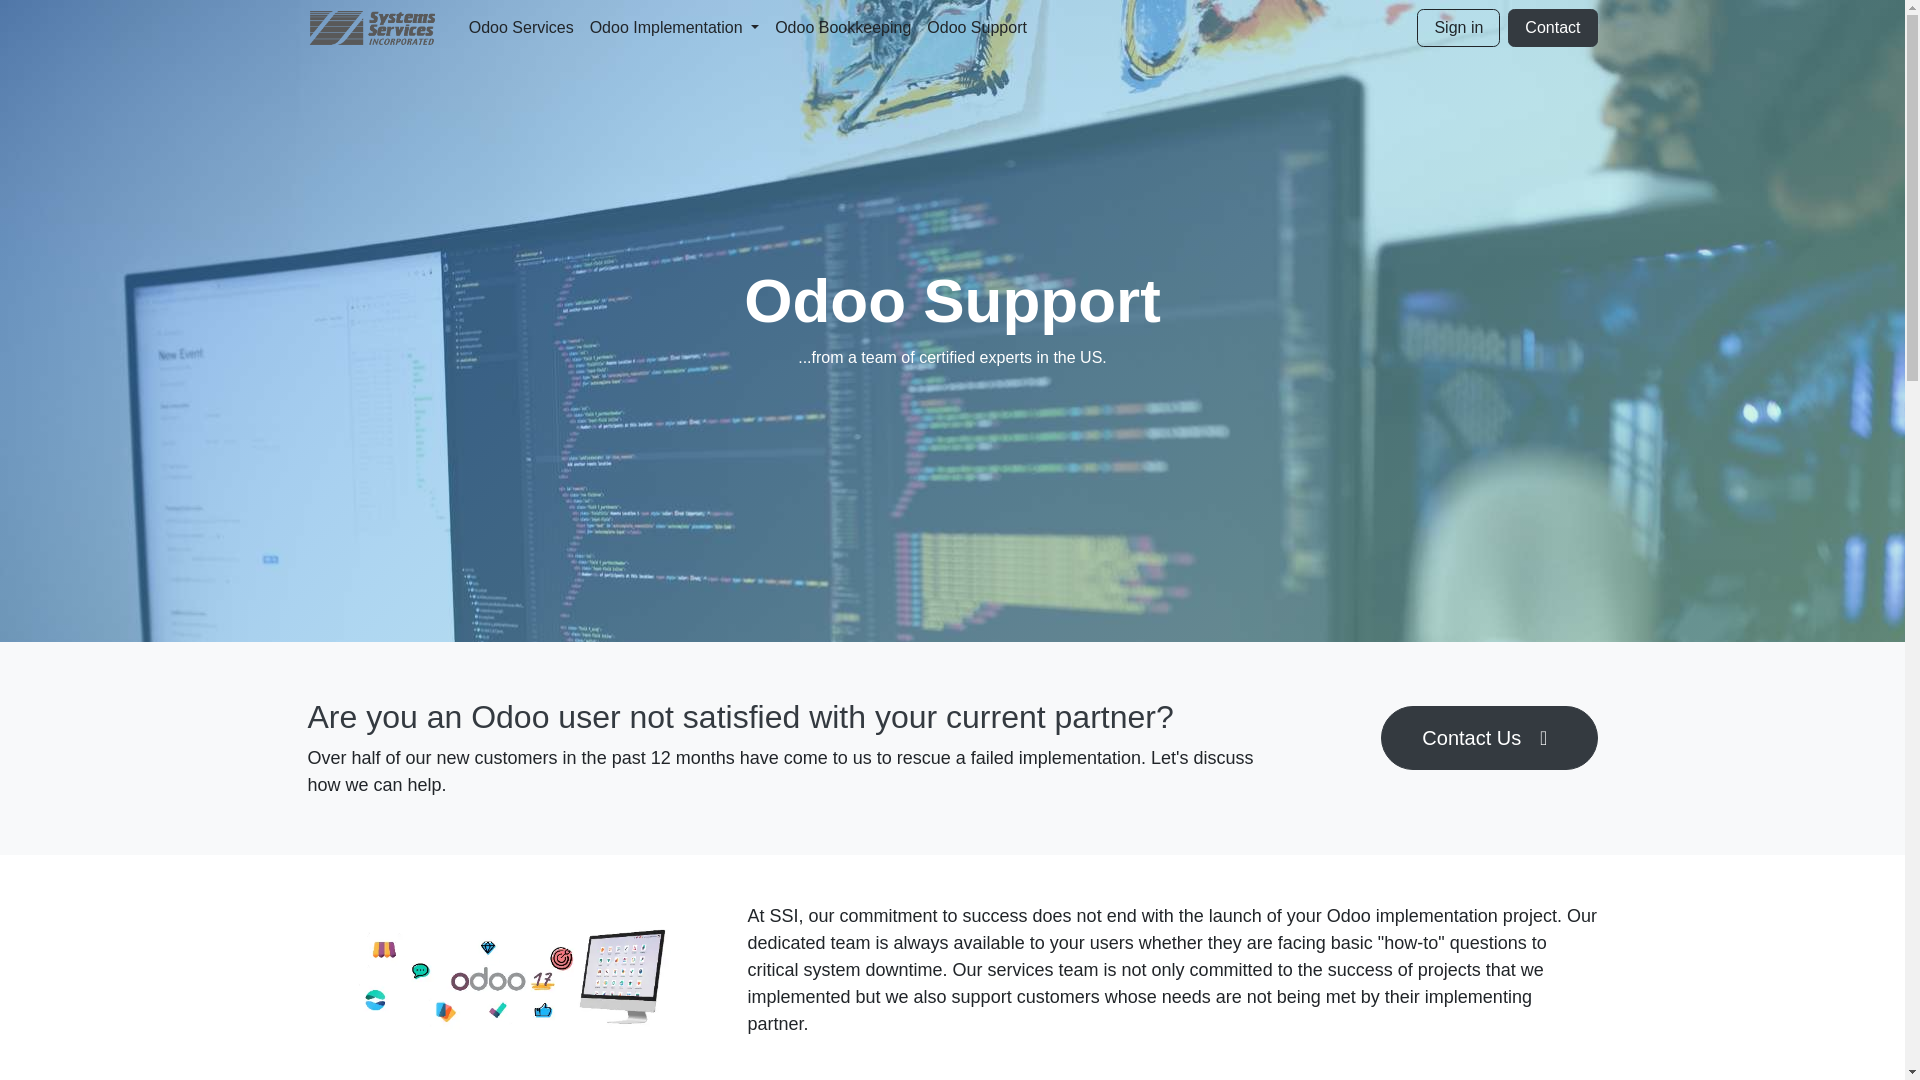 This screenshot has width=1920, height=1080. I want to click on Sign in, so click(1458, 28).